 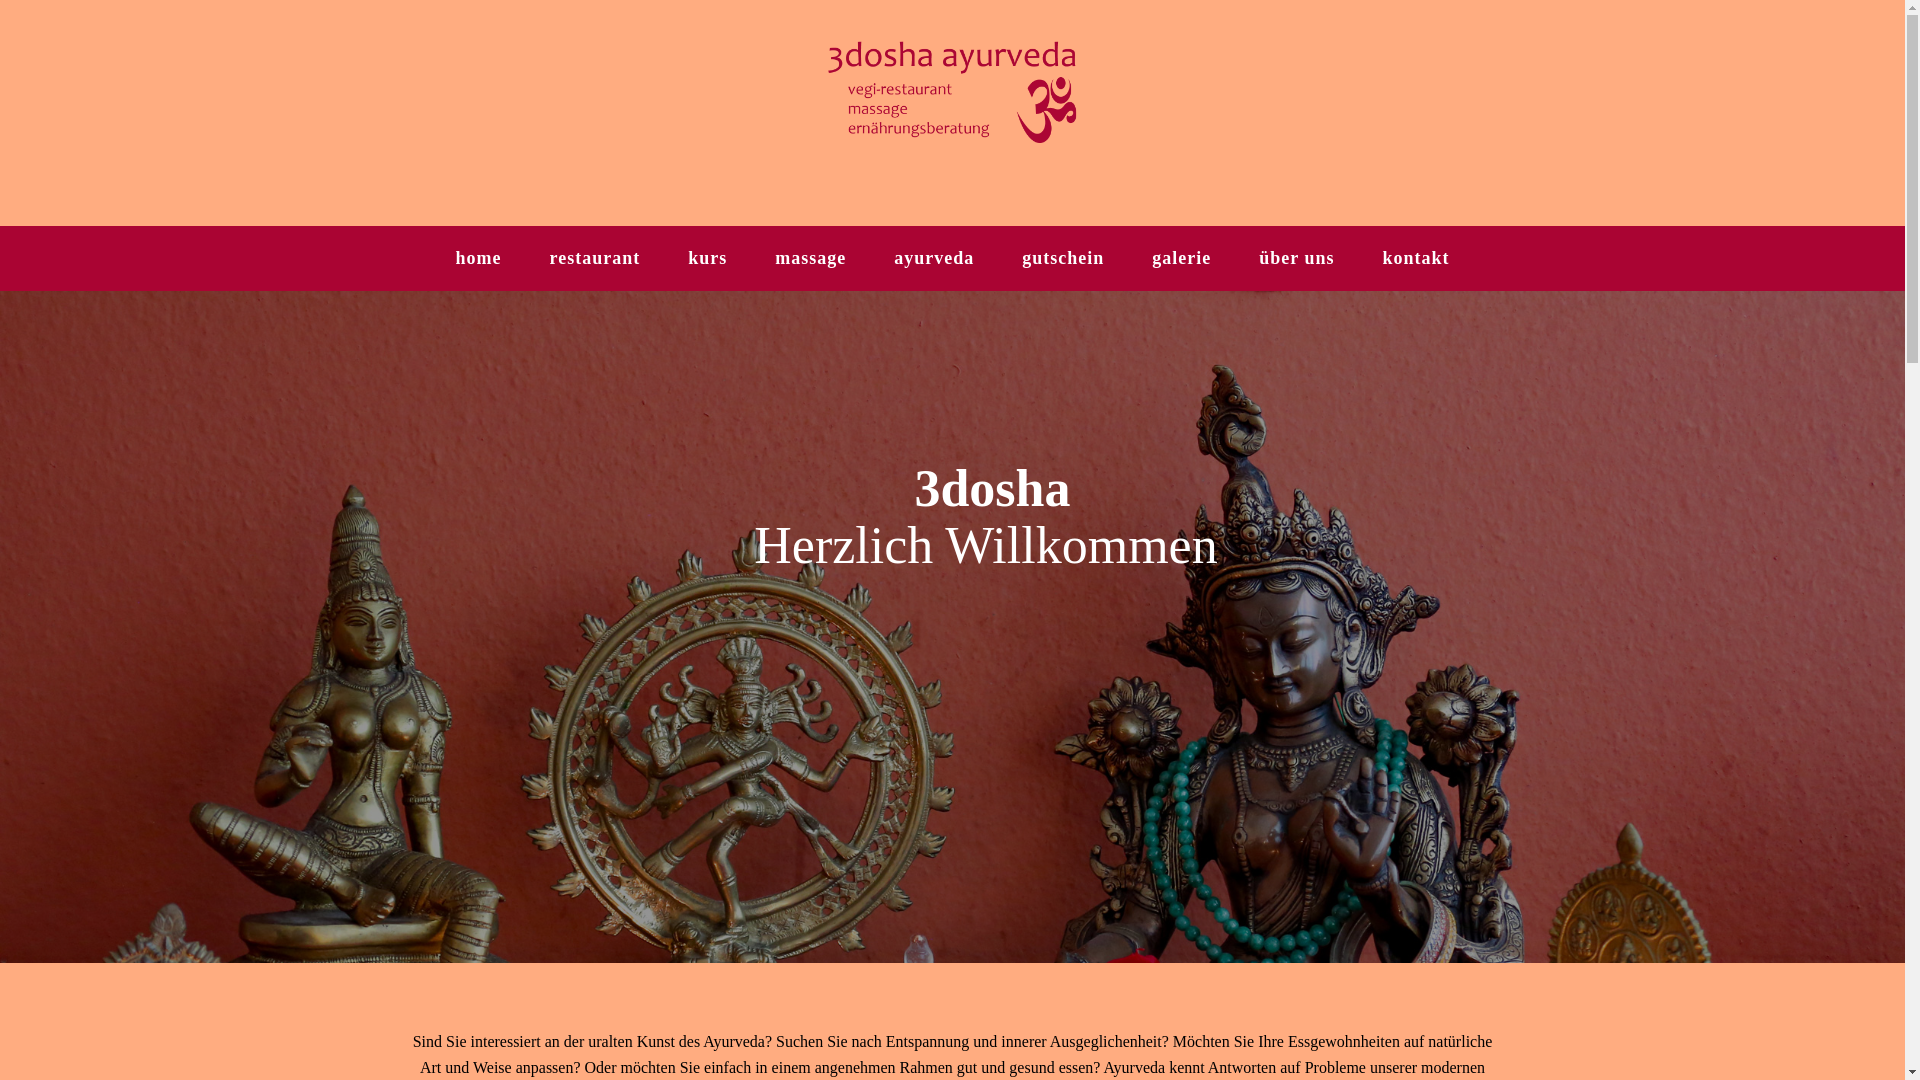 What do you see at coordinates (934, 258) in the screenshot?
I see `ayurveda` at bounding box center [934, 258].